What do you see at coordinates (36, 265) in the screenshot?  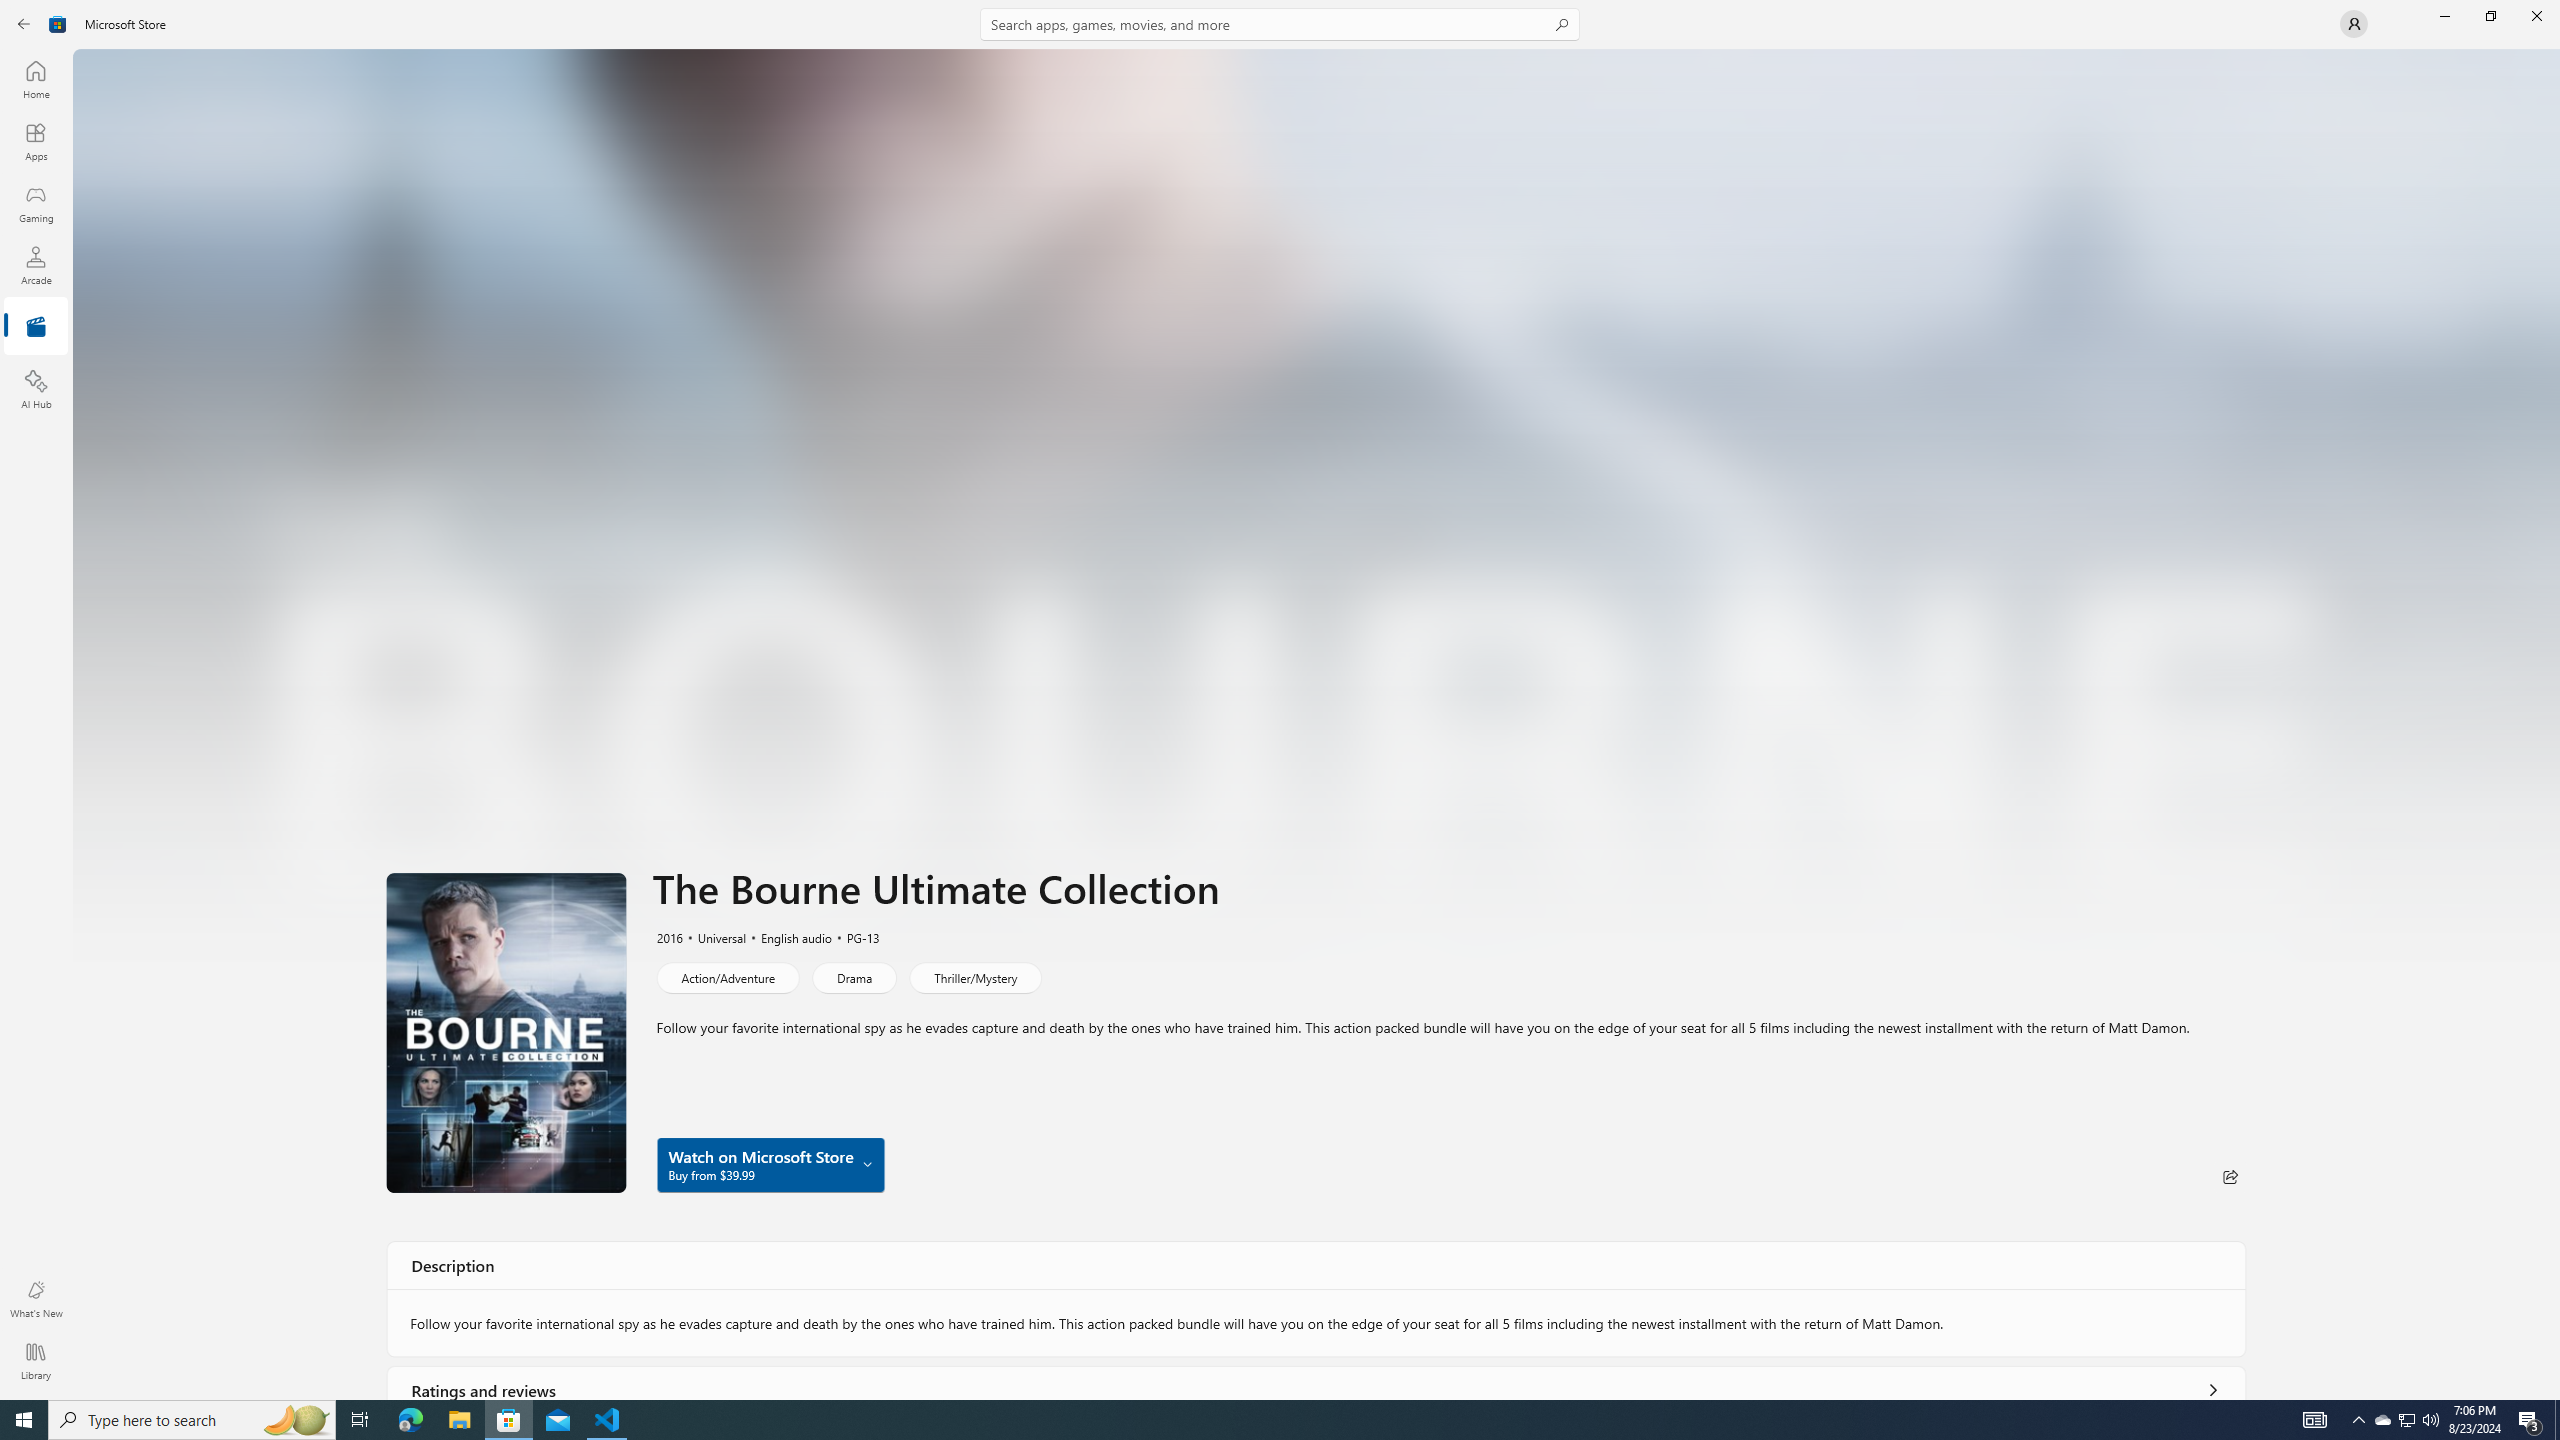 I see `Arcade` at bounding box center [36, 265].